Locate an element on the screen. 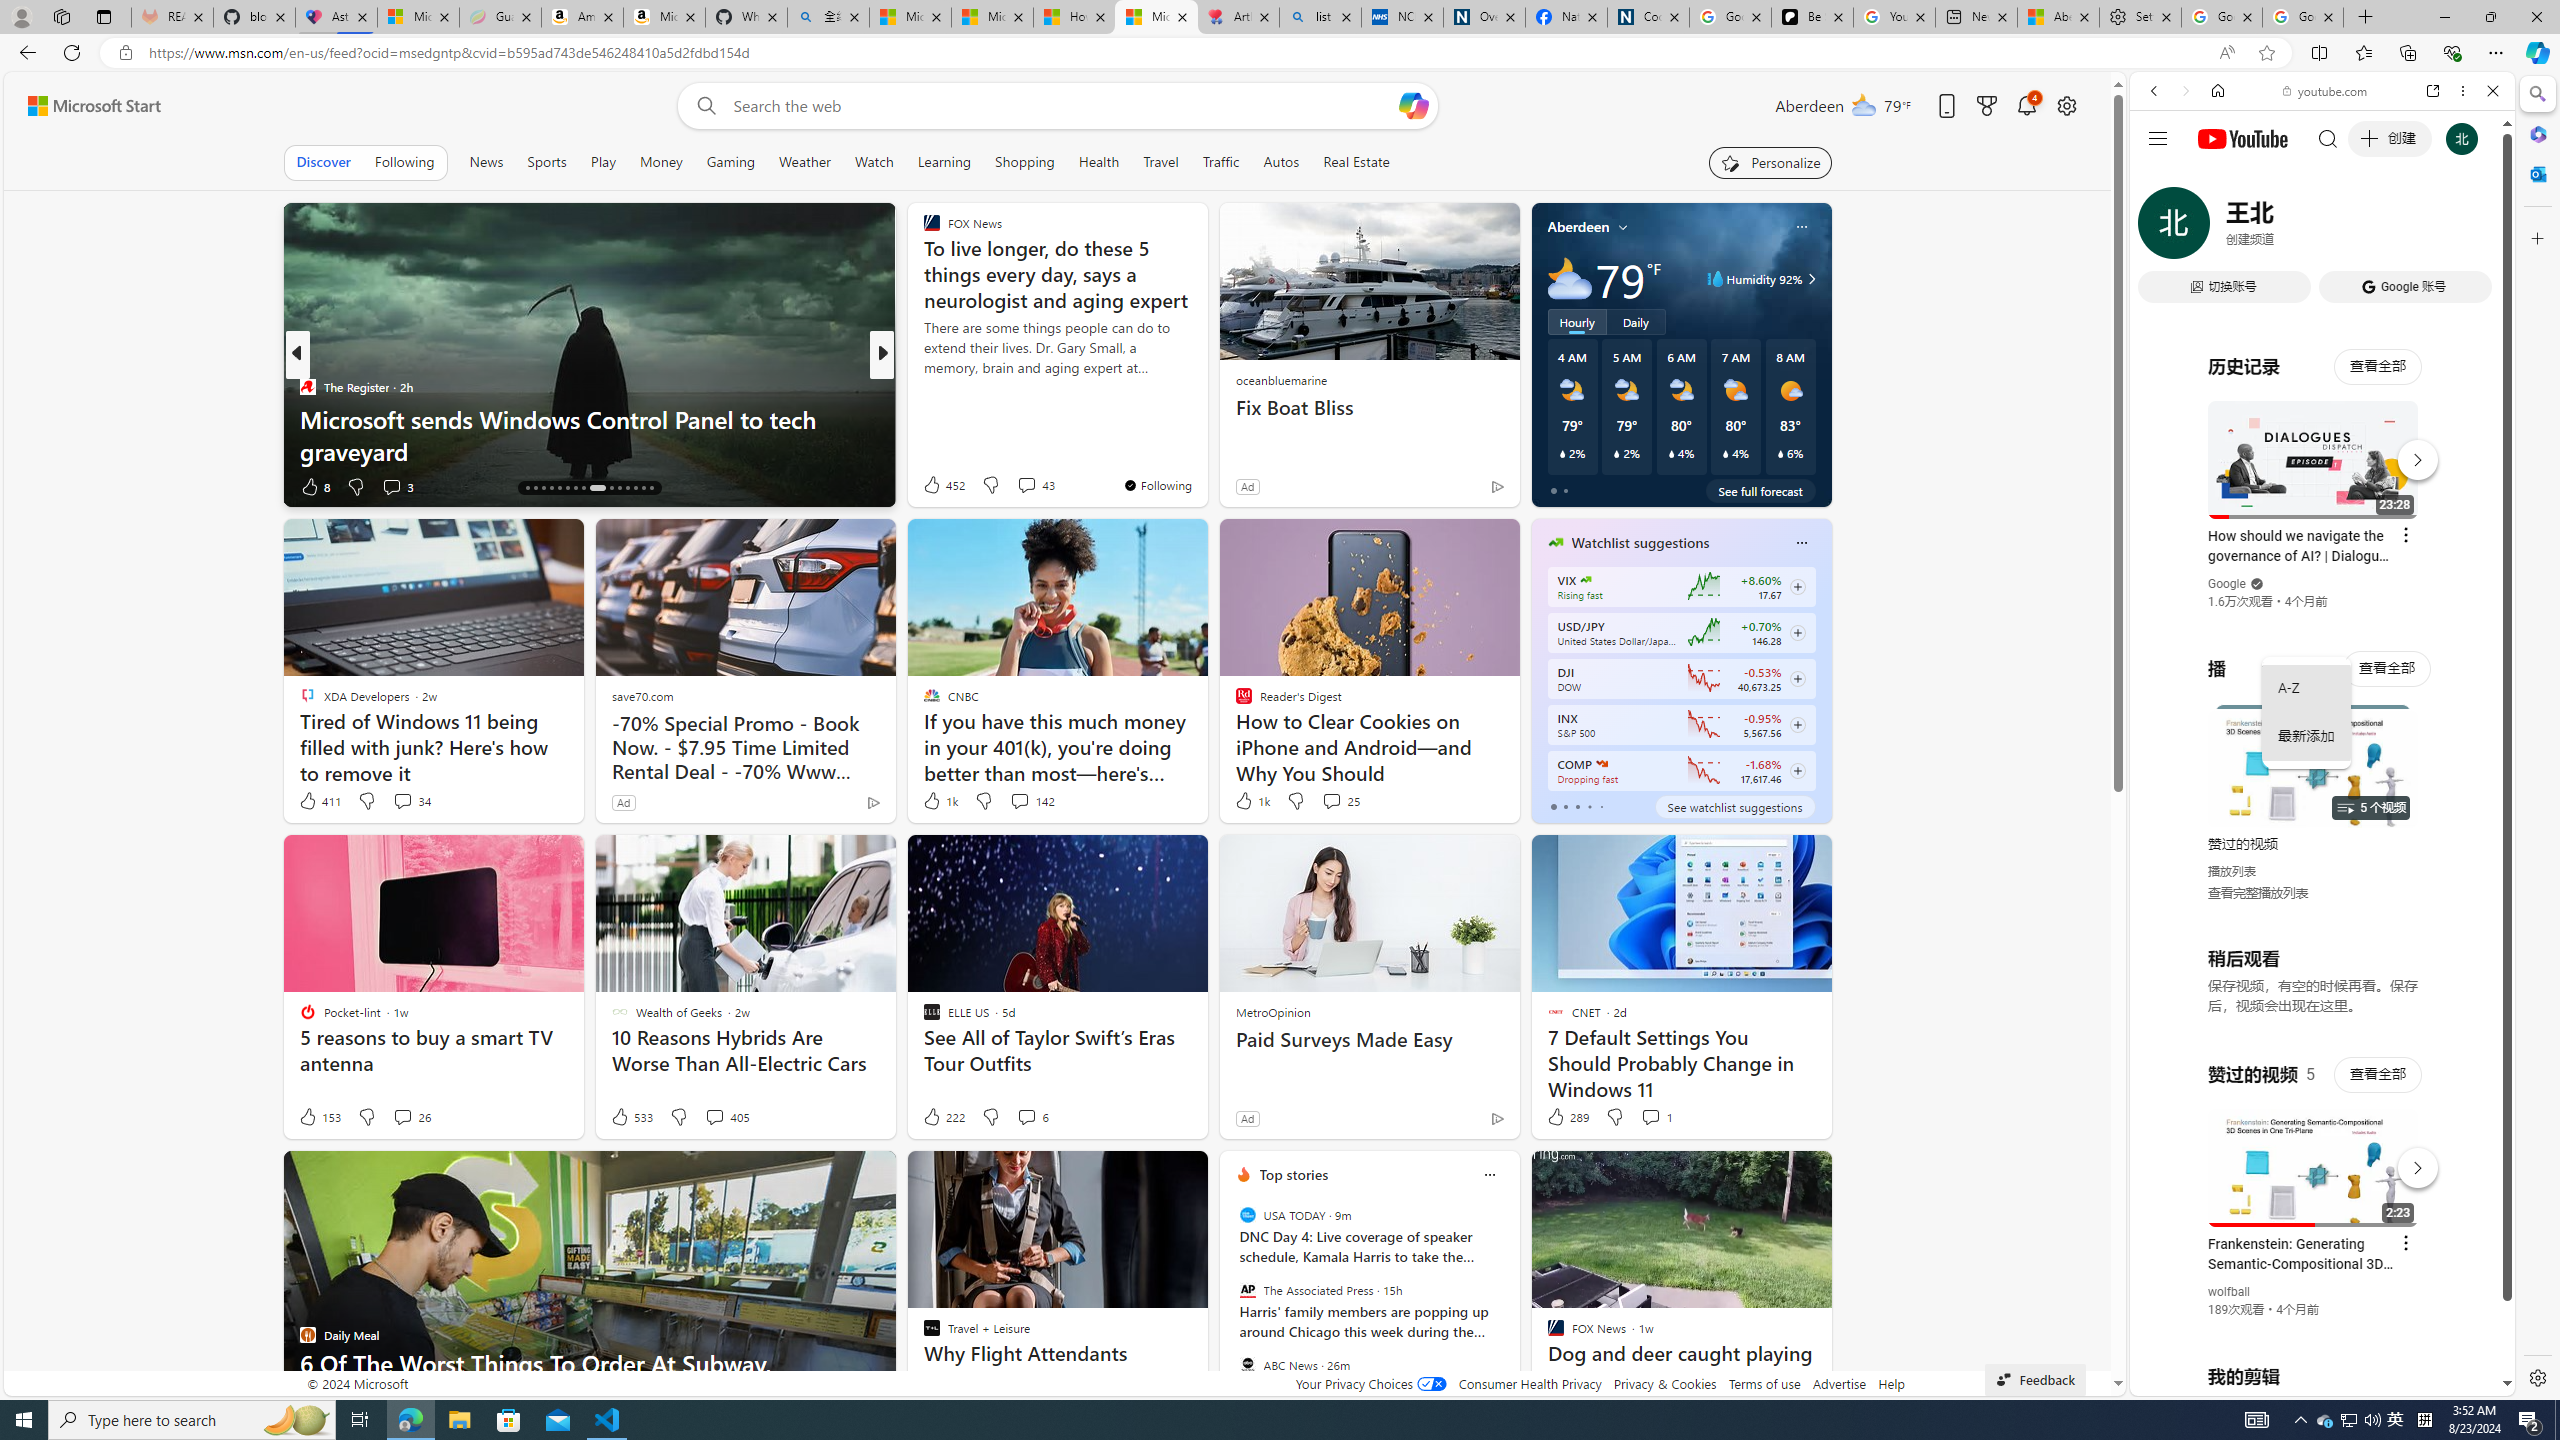  AutomationID: tab-22 is located at coordinates (576, 488).